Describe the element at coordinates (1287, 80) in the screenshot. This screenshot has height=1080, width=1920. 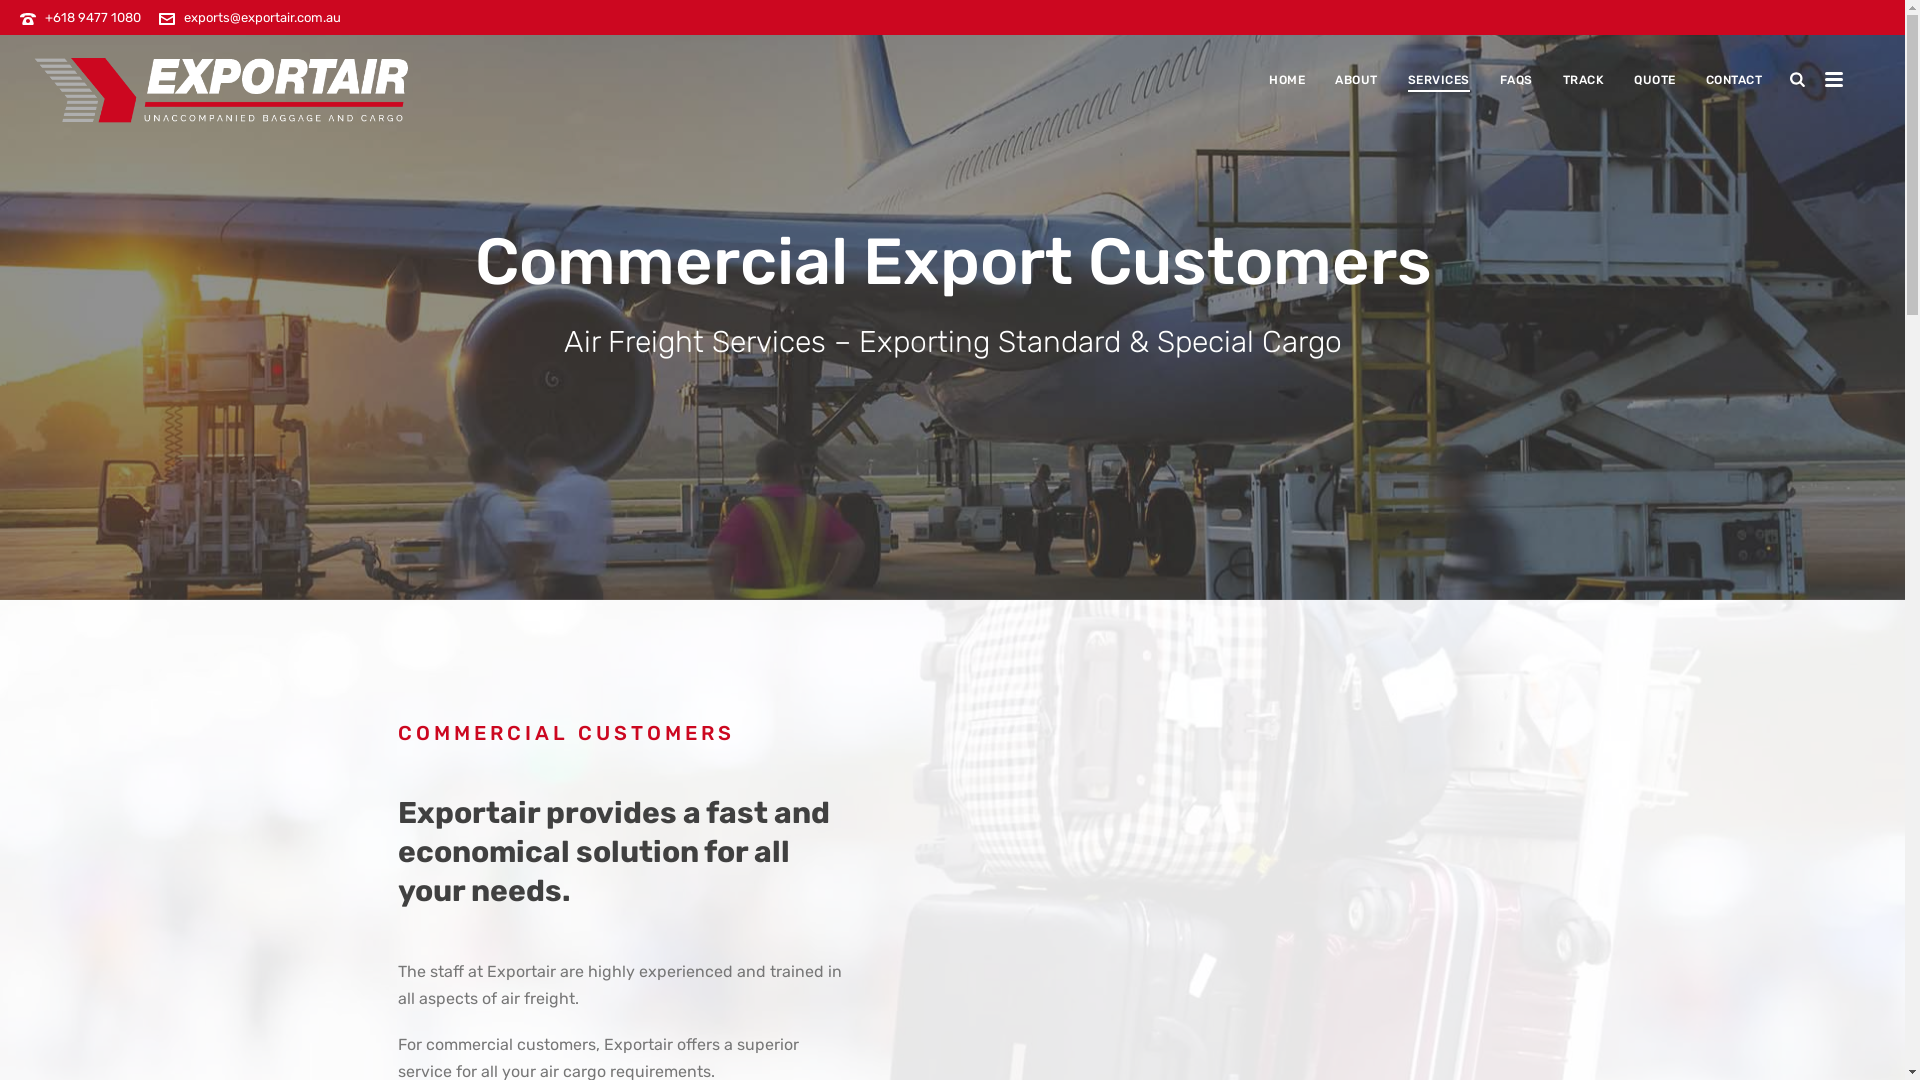
I see `HOME` at that location.